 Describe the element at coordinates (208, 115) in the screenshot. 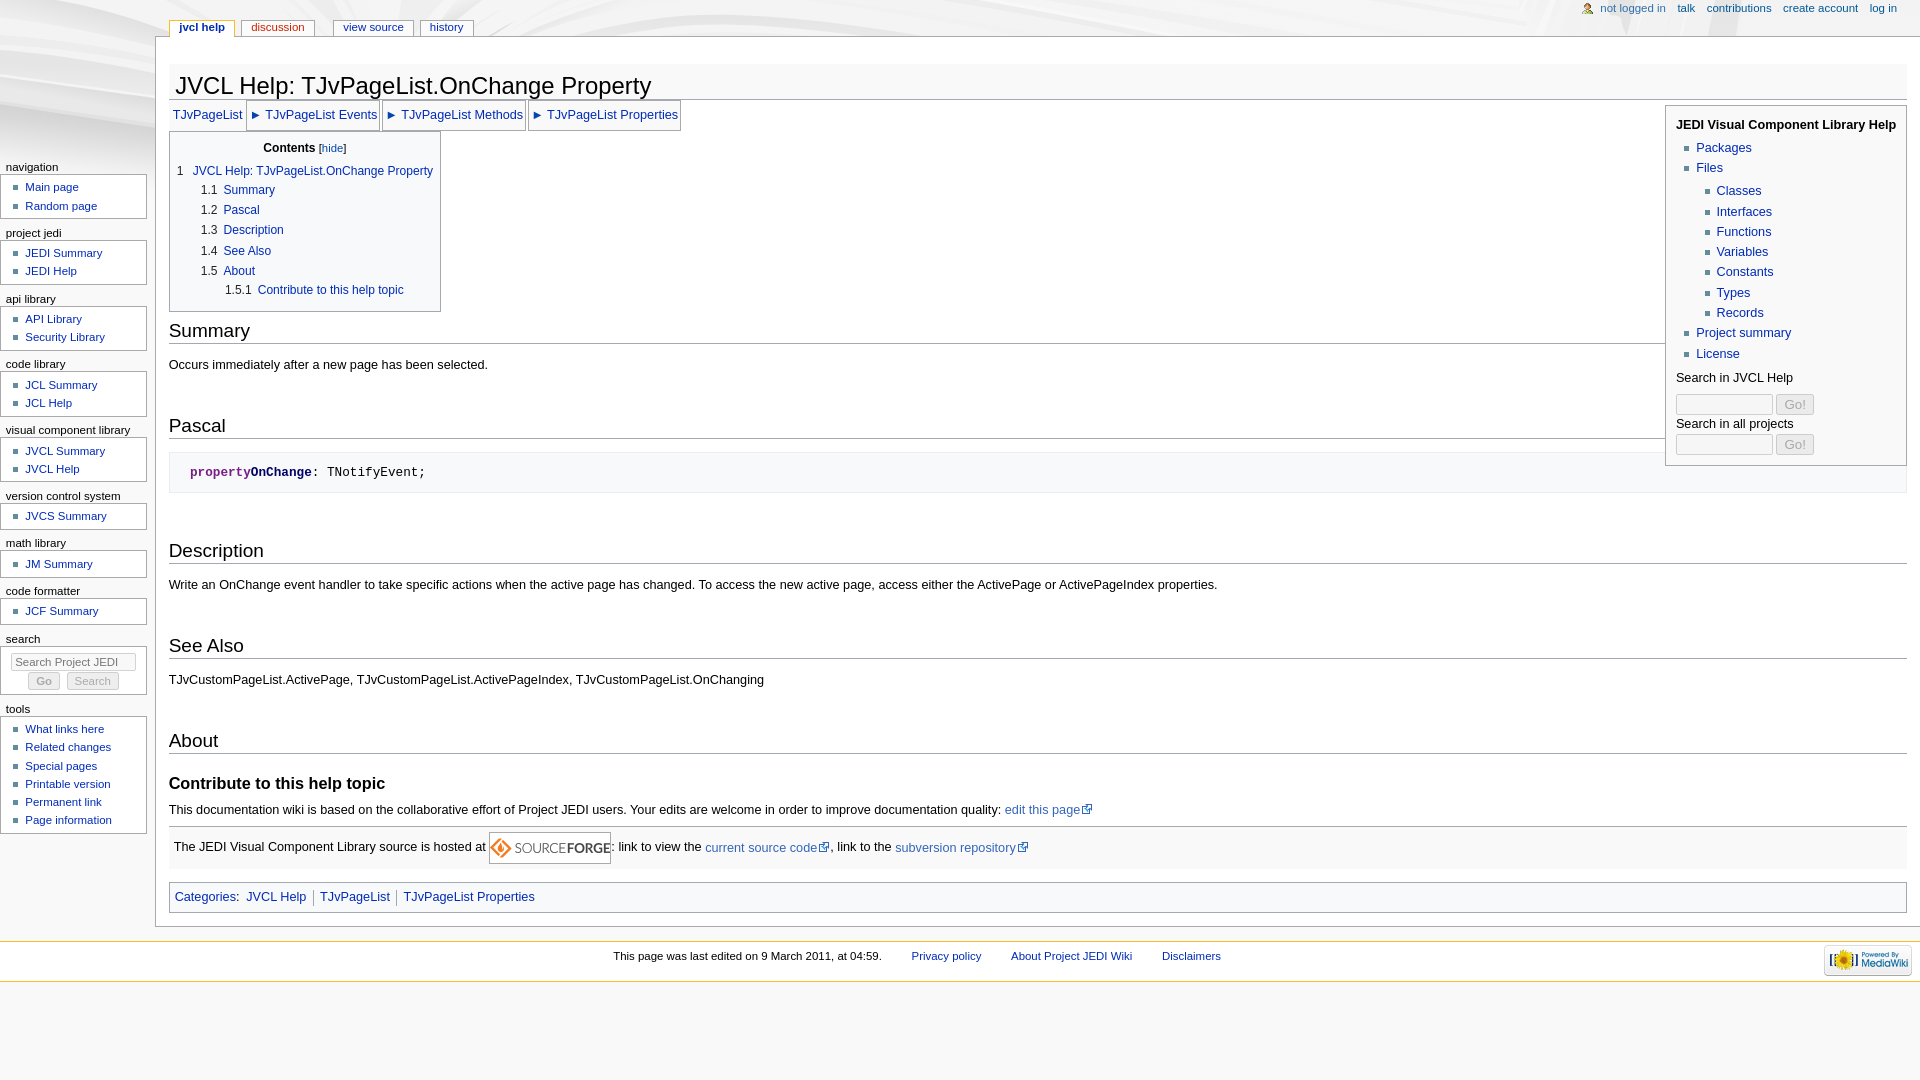

I see `TJvPageList` at that location.